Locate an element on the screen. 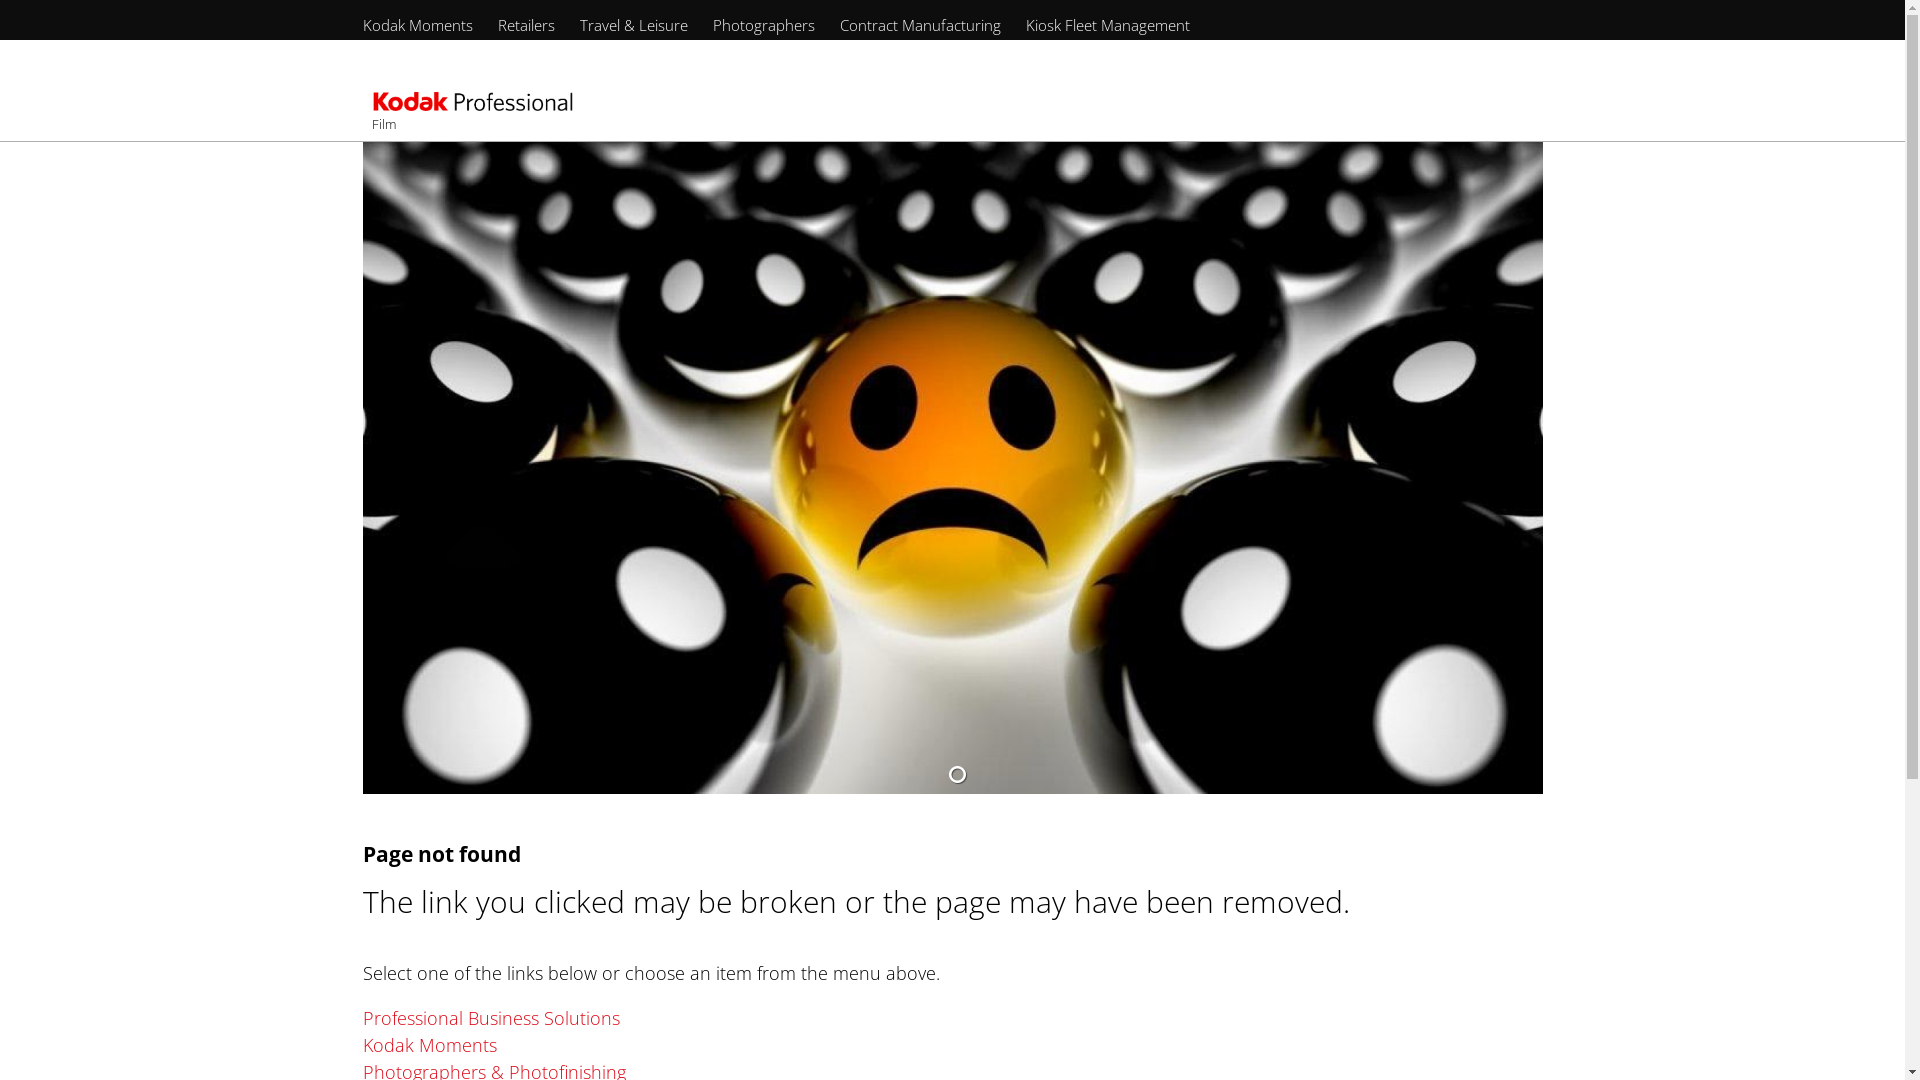 This screenshot has height=1080, width=1920. Skip to main content is located at coordinates (0, 130).